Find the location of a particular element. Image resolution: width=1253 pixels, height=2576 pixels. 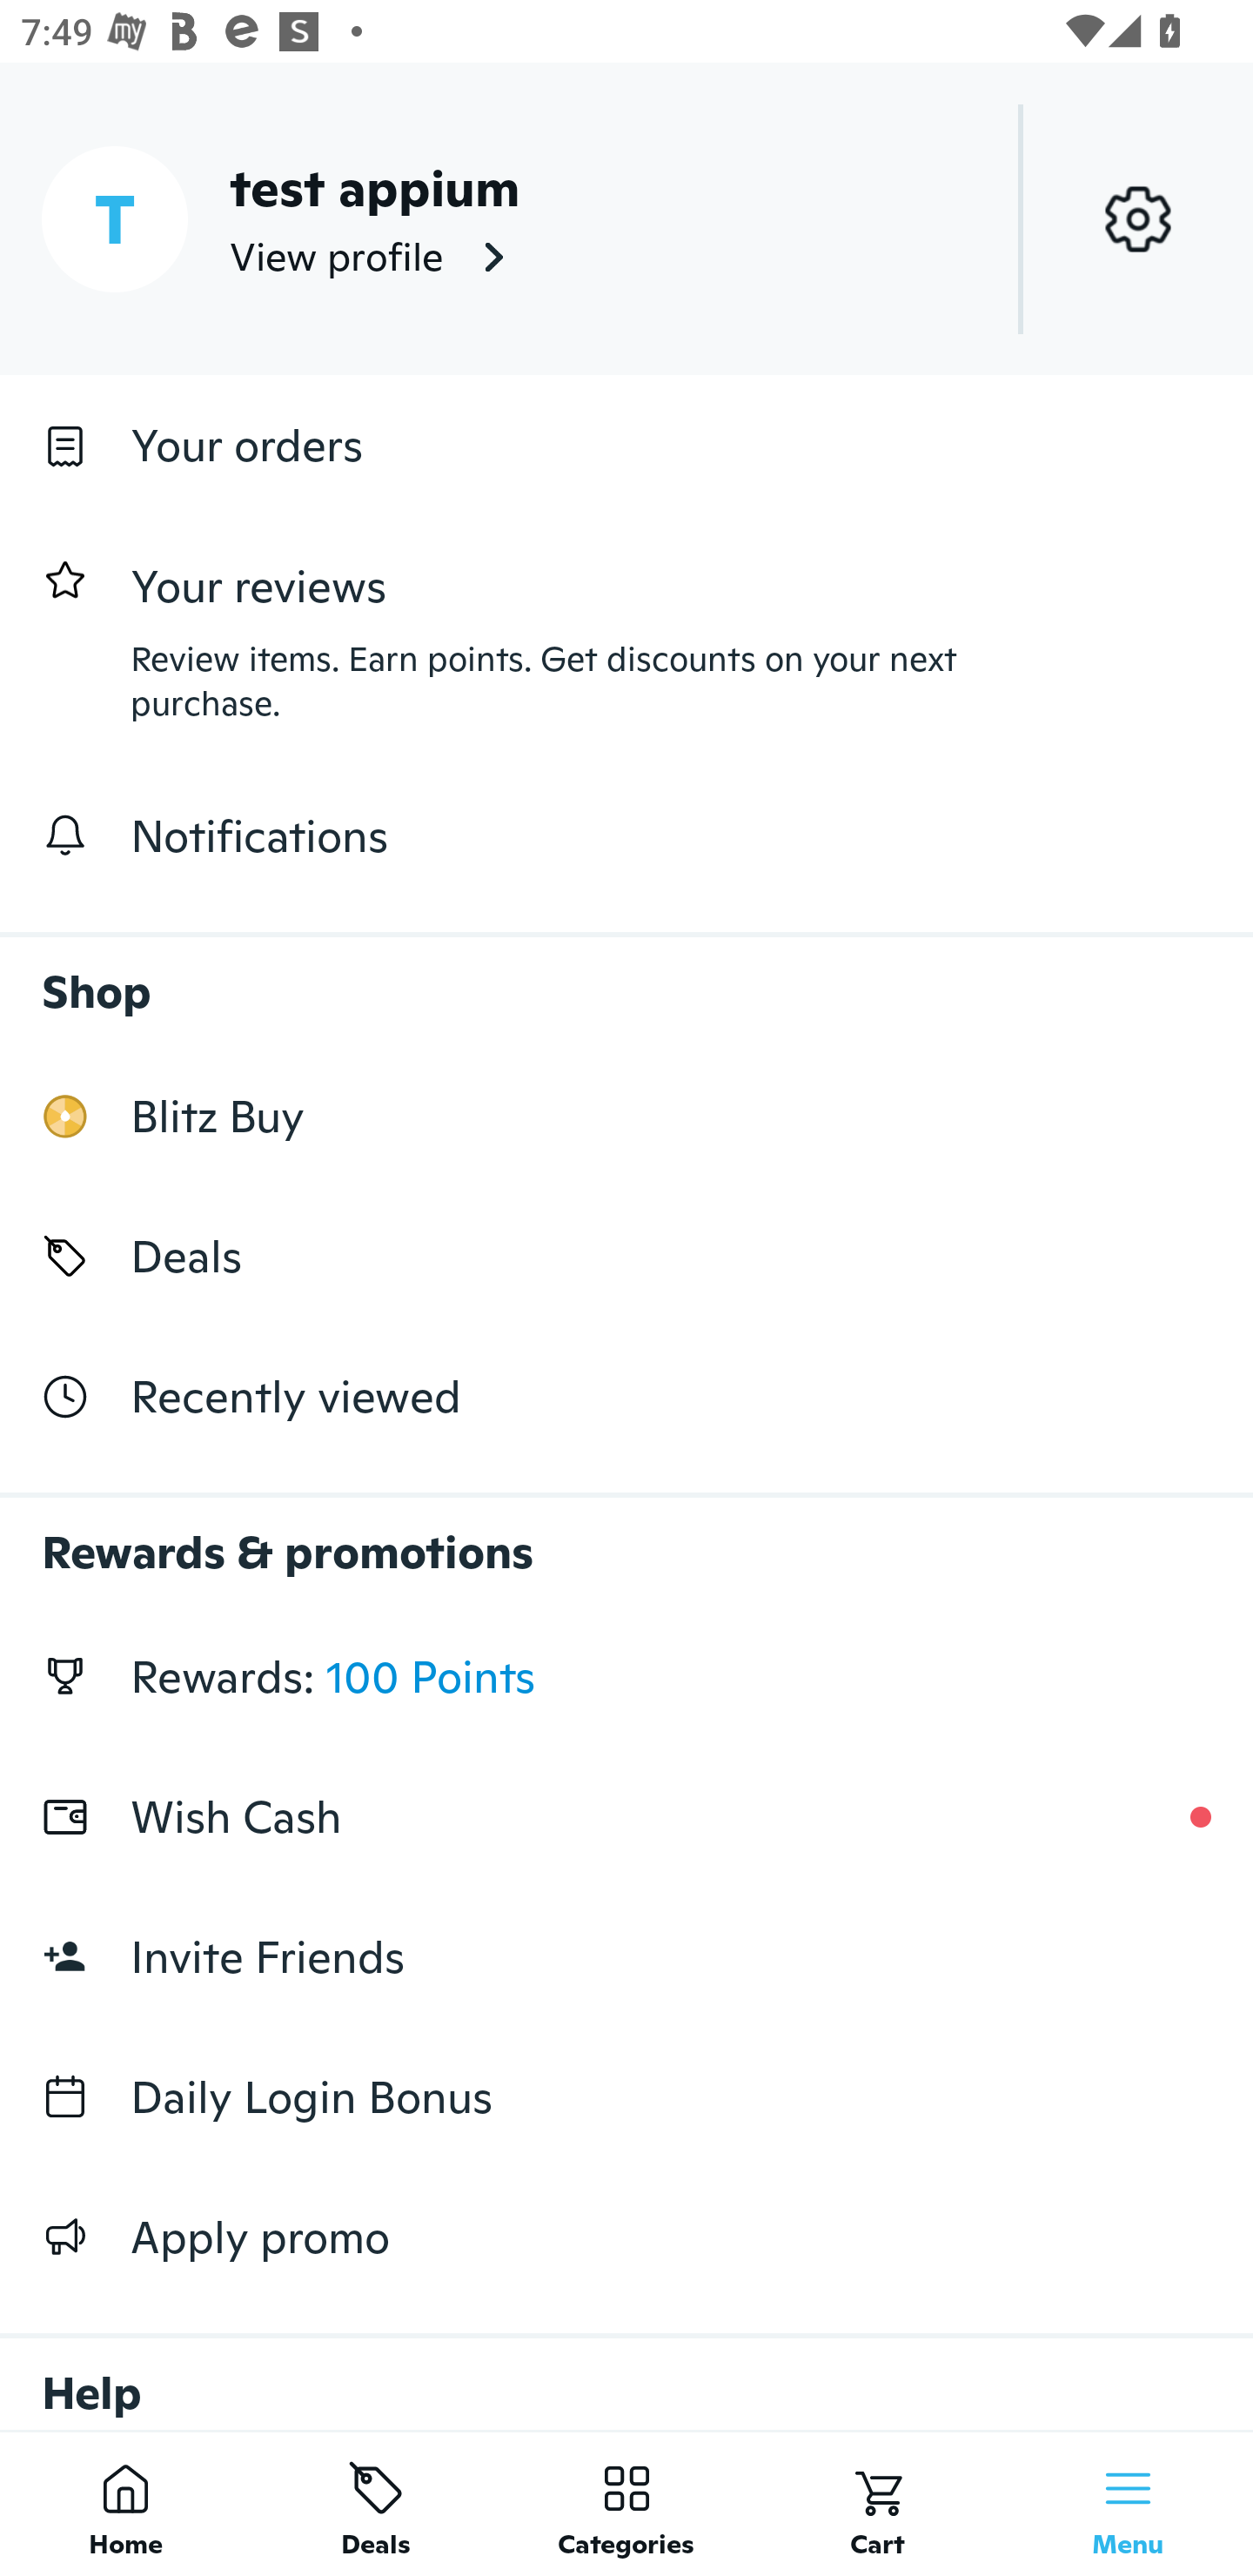

Notifications is located at coordinates (626, 835).